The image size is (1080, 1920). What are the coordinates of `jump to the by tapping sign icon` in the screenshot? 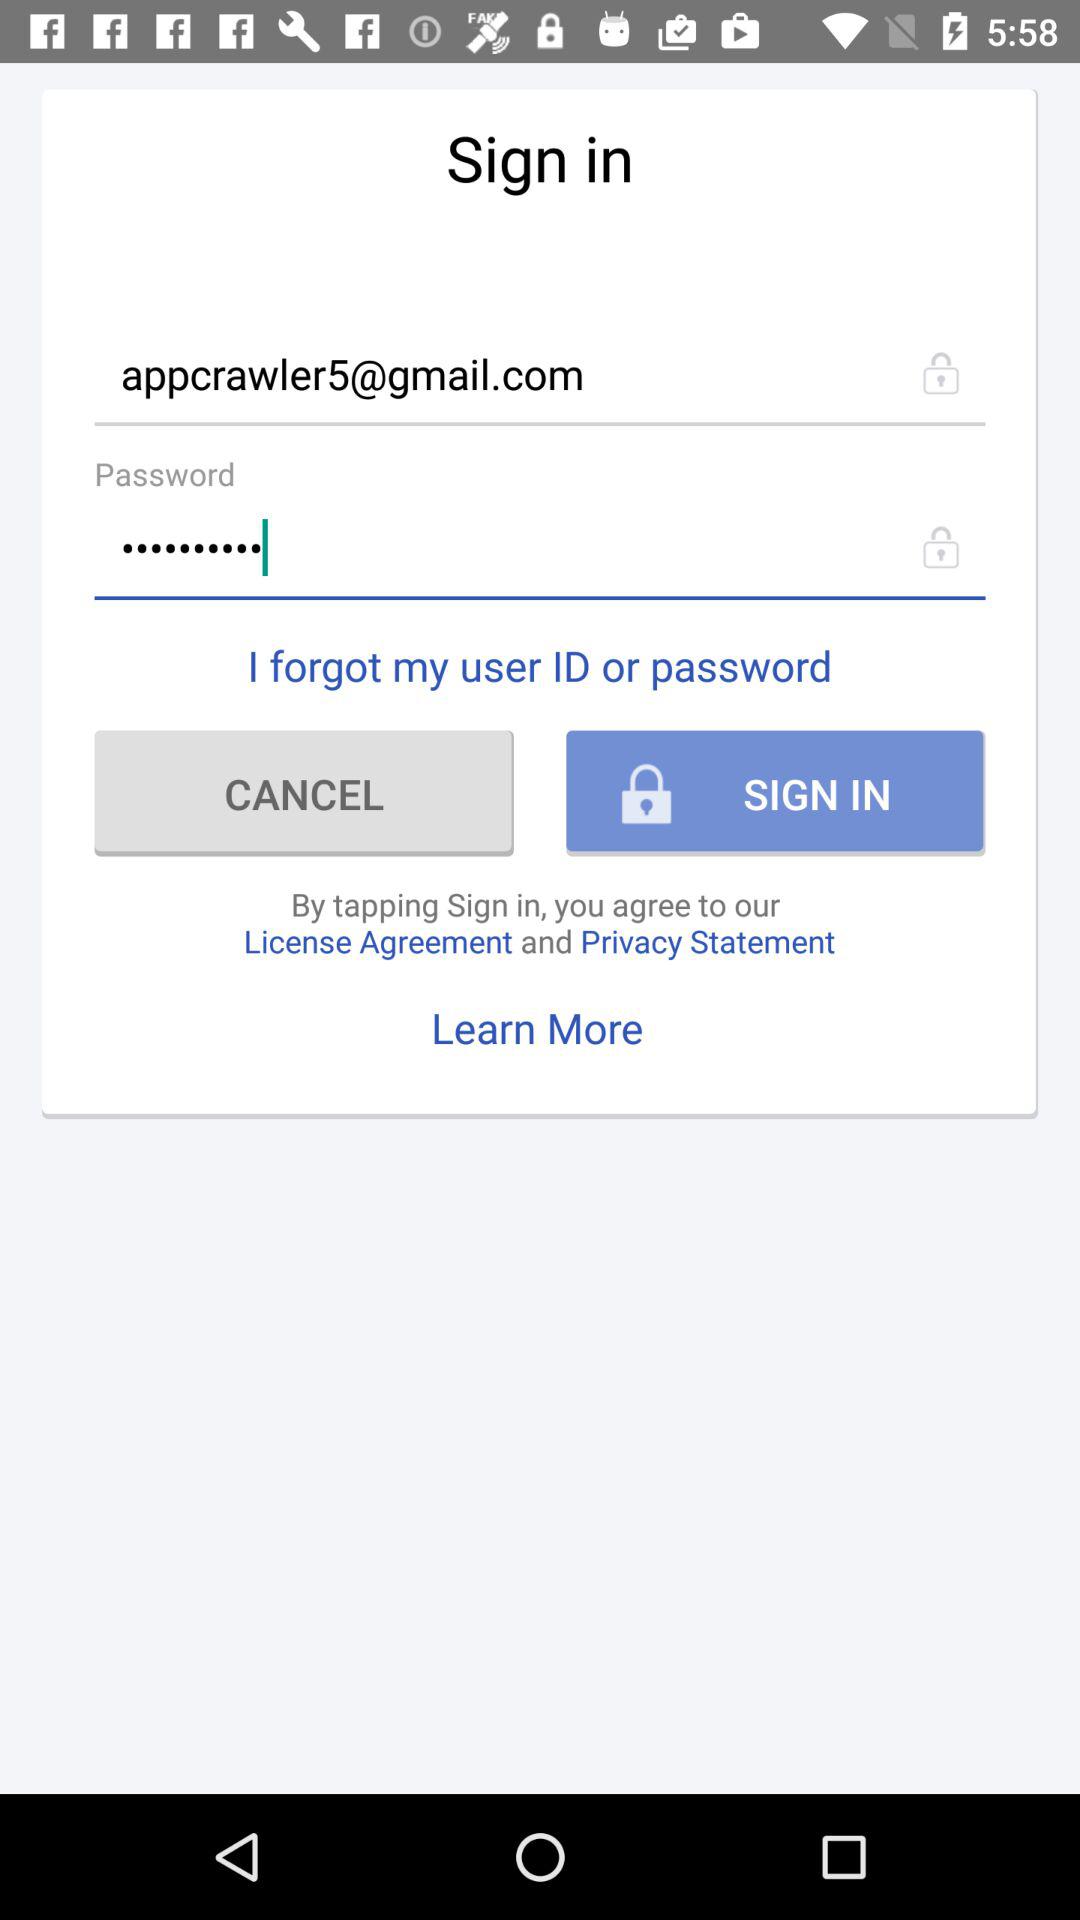 It's located at (539, 922).